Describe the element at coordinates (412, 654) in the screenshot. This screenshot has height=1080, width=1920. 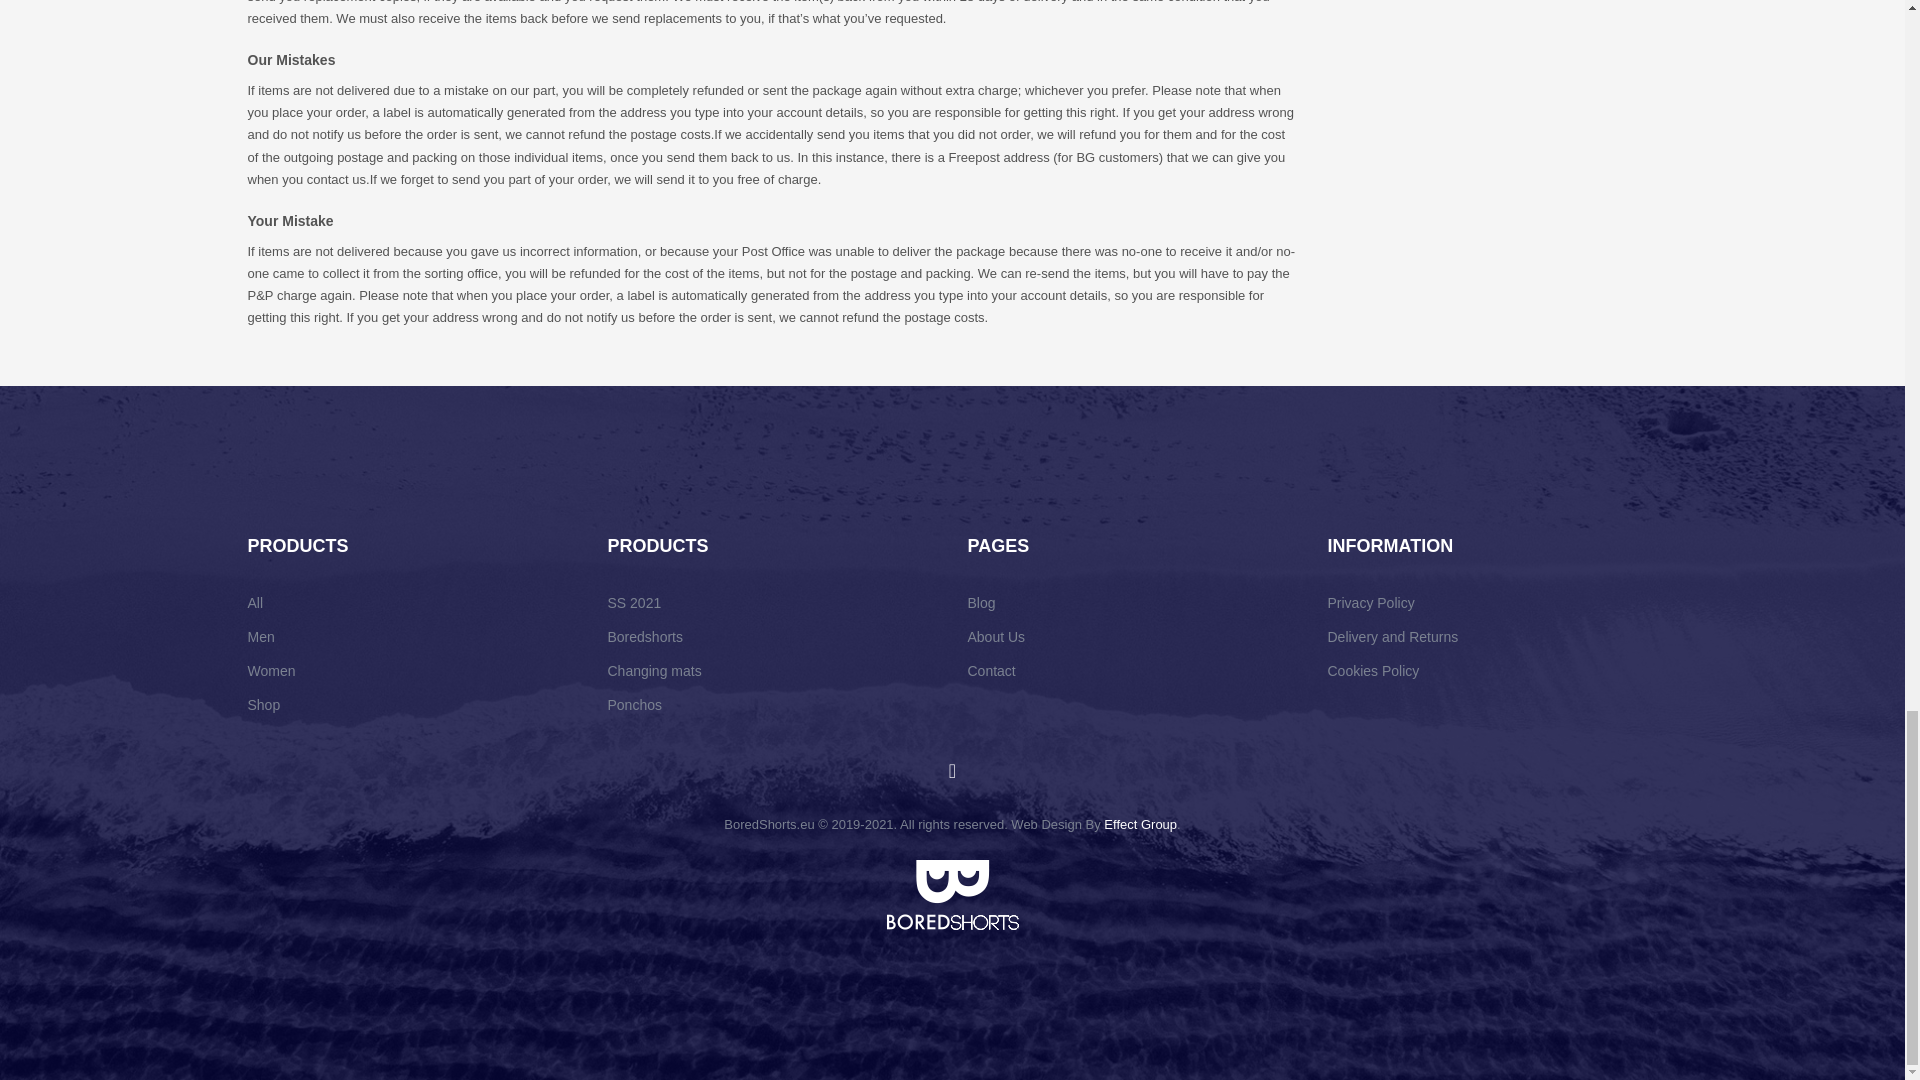
I see `Boredshorts` at that location.